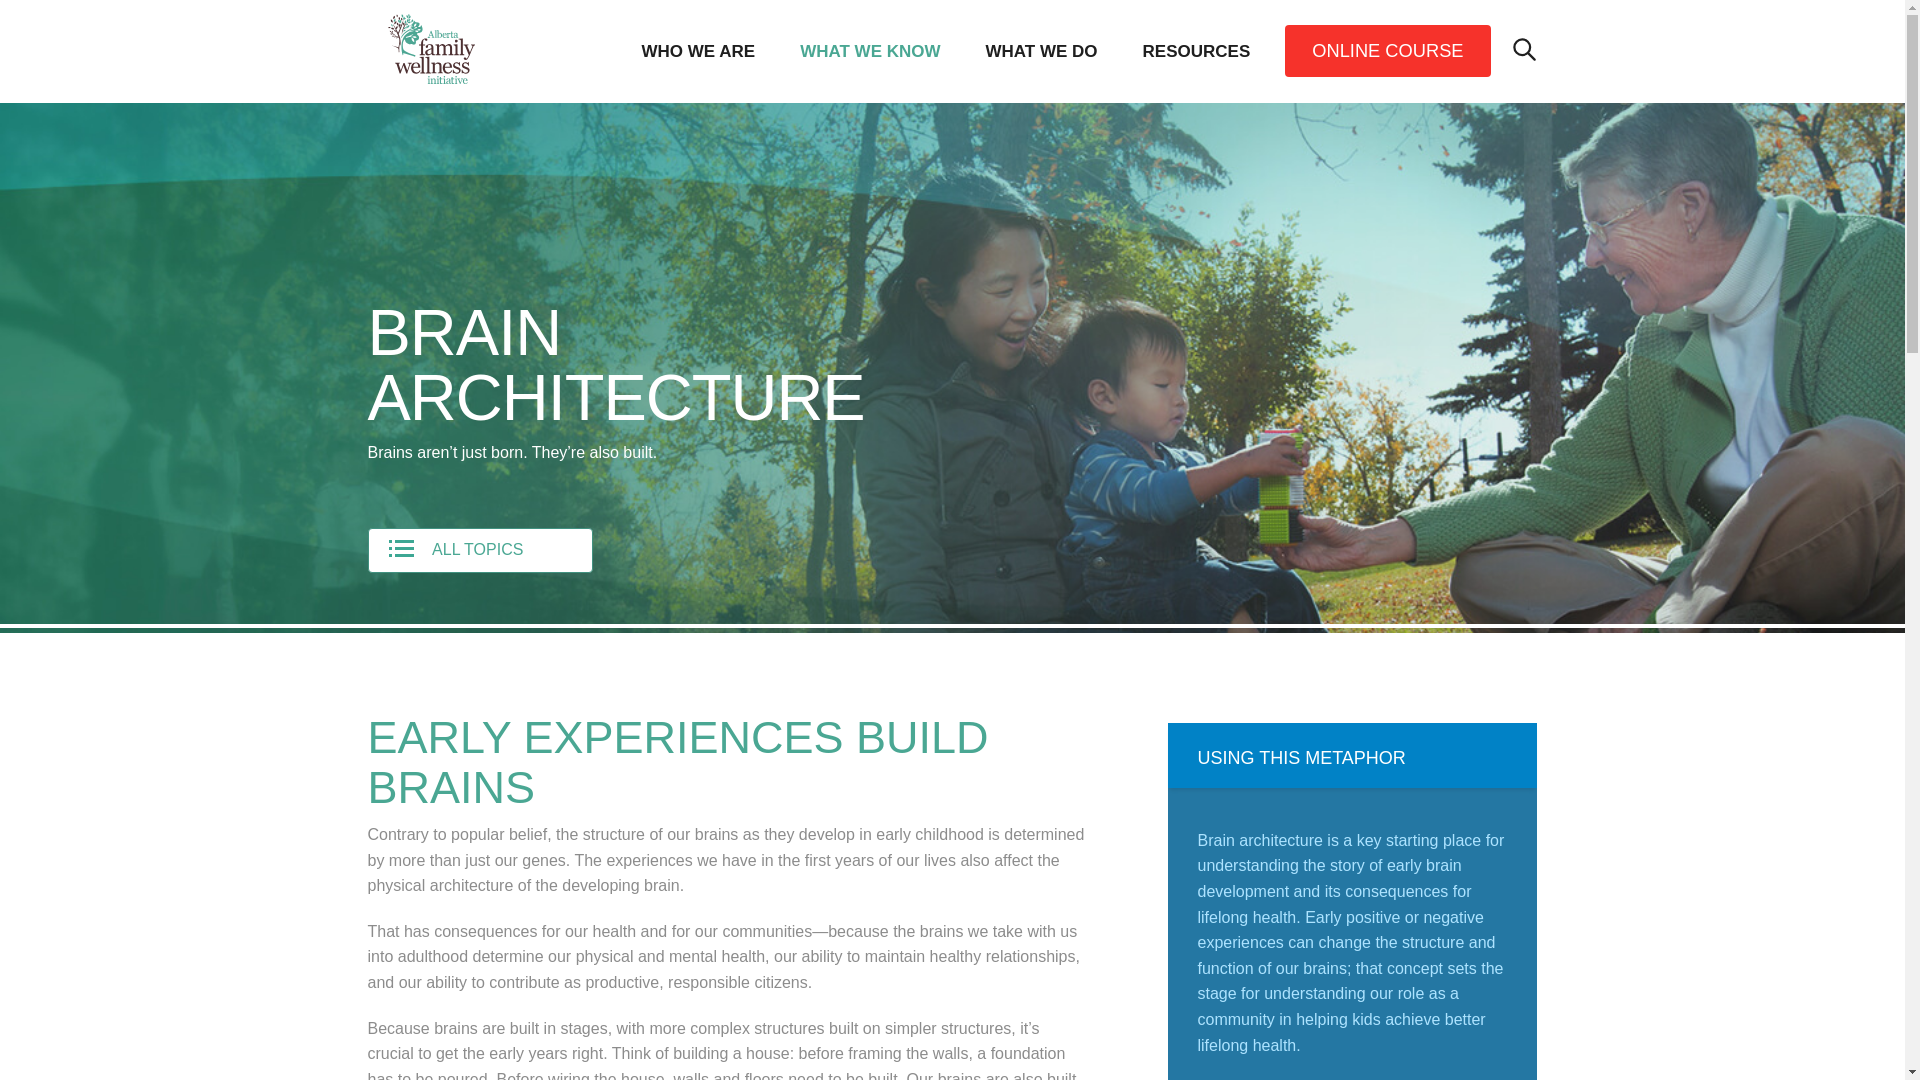 The image size is (1920, 1080). I want to click on WHAT WE DO, so click(1042, 50).